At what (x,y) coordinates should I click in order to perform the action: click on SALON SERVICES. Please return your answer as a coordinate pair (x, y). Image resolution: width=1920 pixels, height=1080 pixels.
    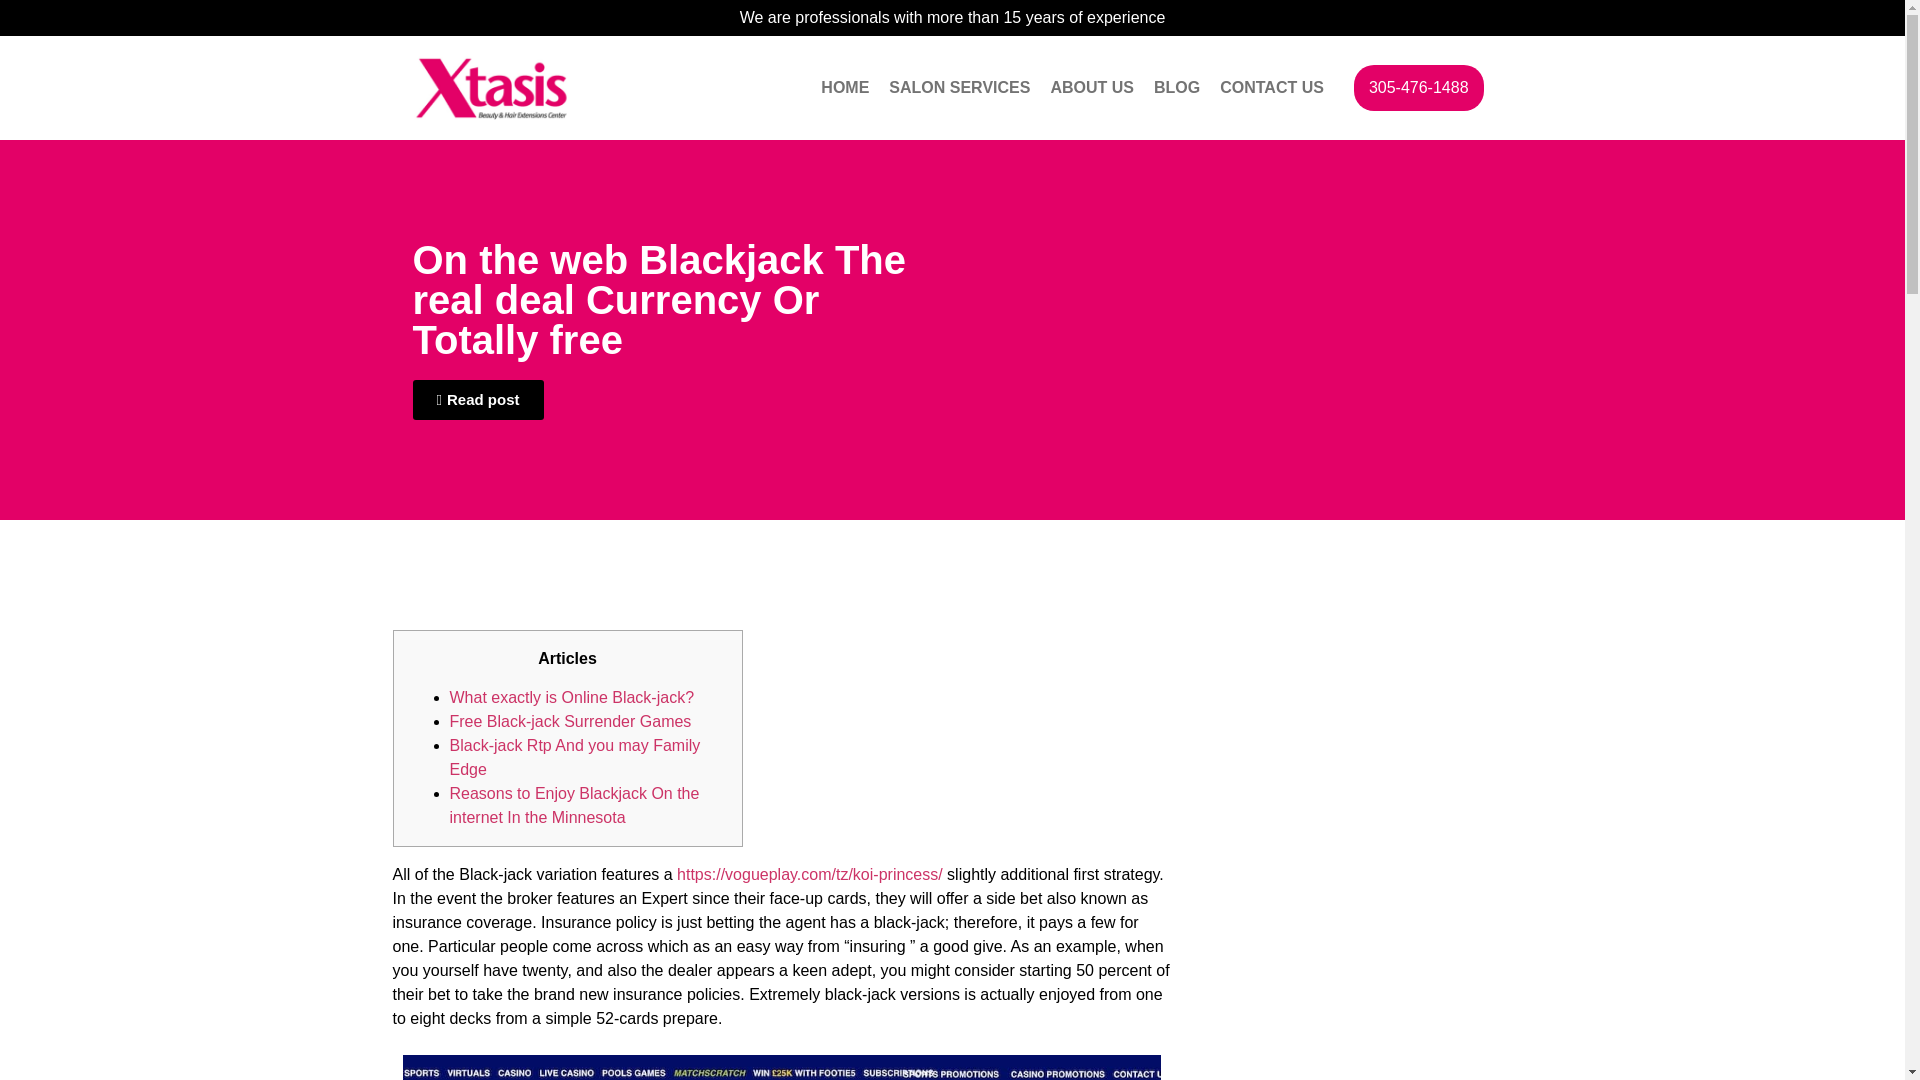
    Looking at the image, I should click on (960, 88).